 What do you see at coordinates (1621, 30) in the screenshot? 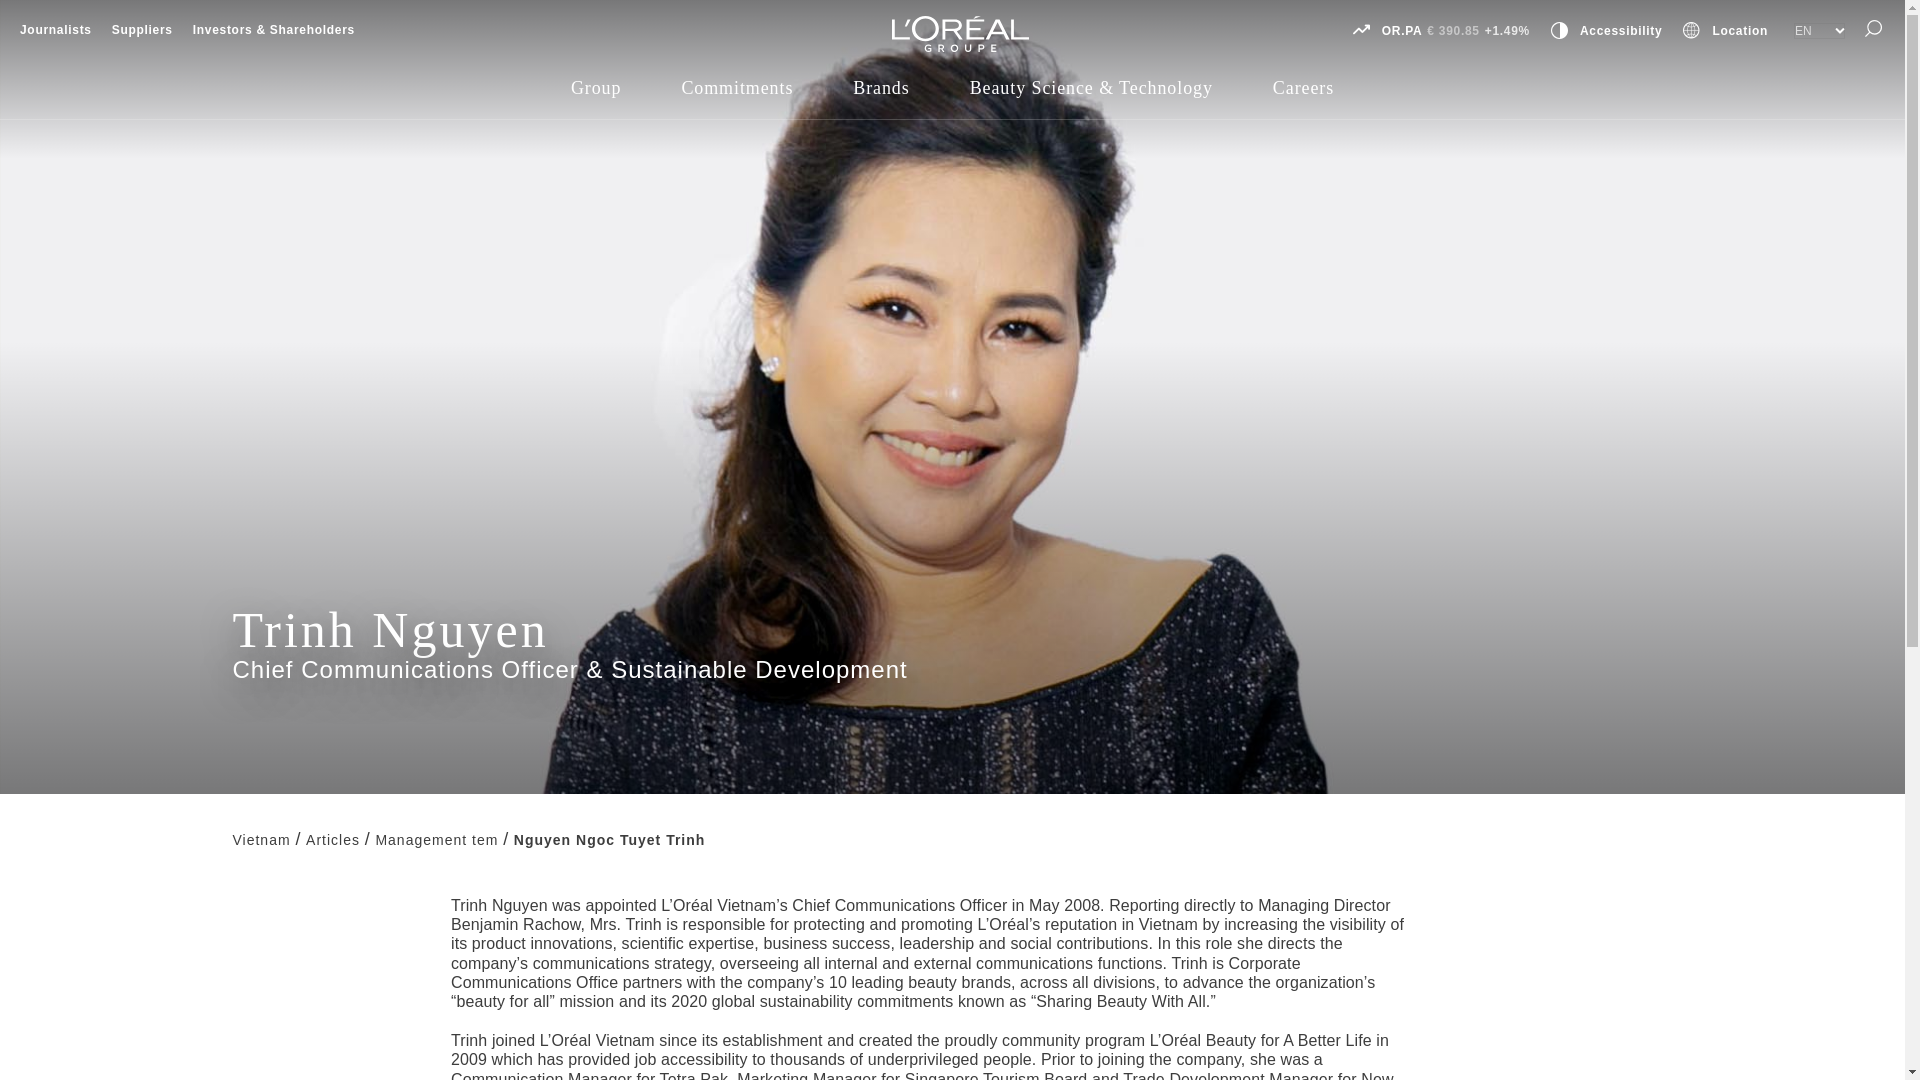
I see `Accessibility` at bounding box center [1621, 30].